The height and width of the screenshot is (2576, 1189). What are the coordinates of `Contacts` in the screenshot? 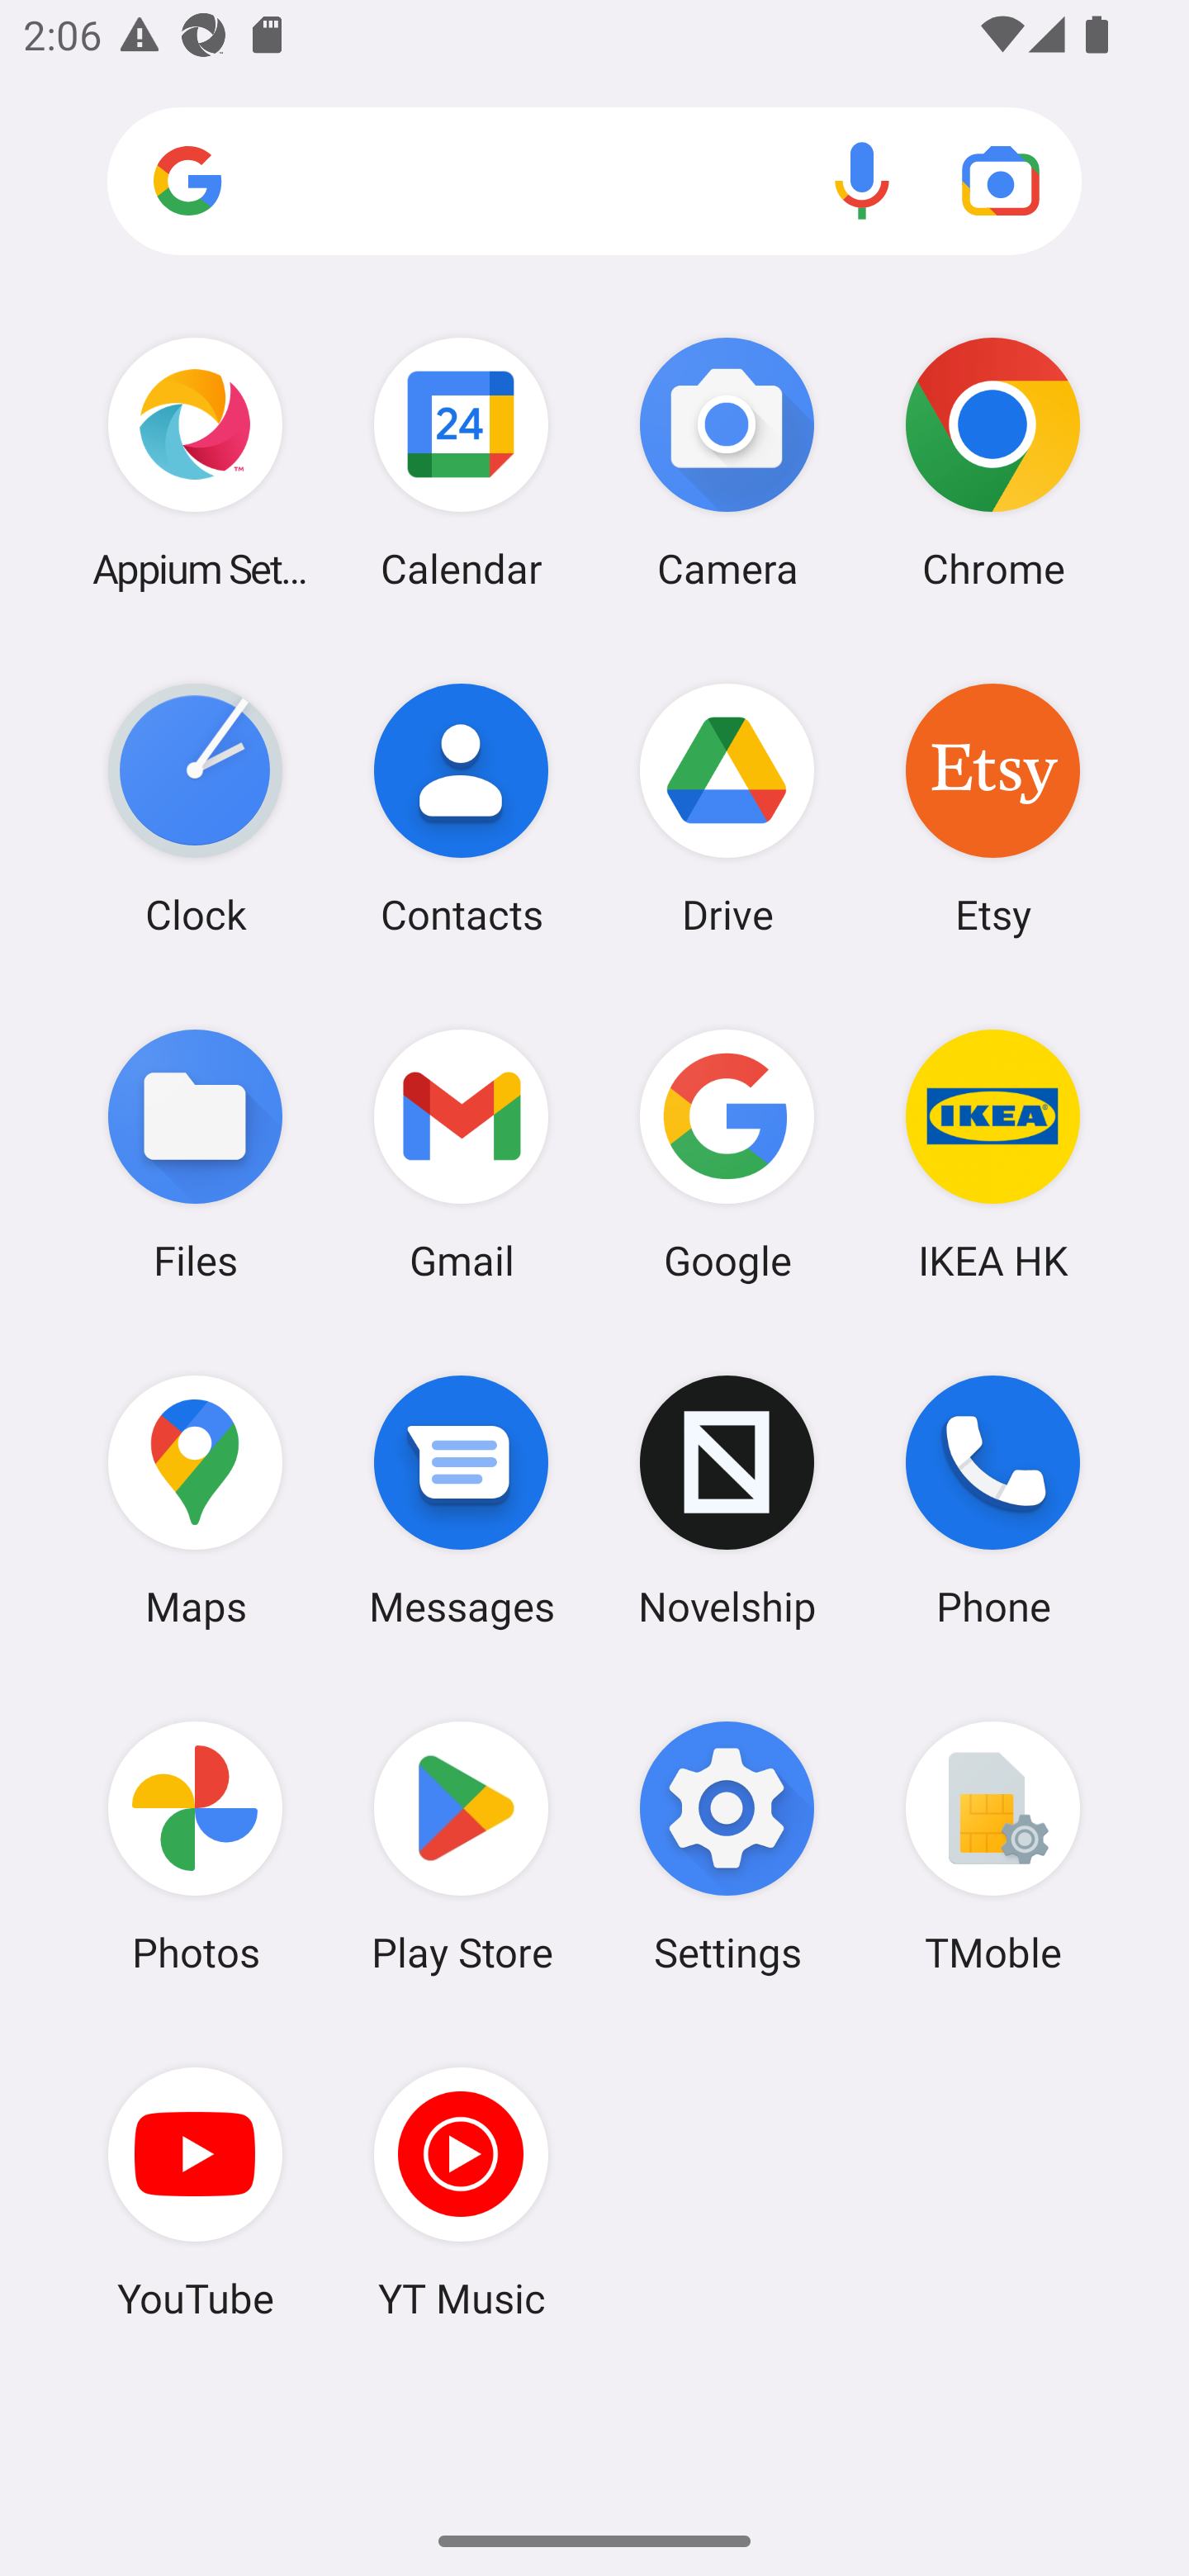 It's located at (461, 808).